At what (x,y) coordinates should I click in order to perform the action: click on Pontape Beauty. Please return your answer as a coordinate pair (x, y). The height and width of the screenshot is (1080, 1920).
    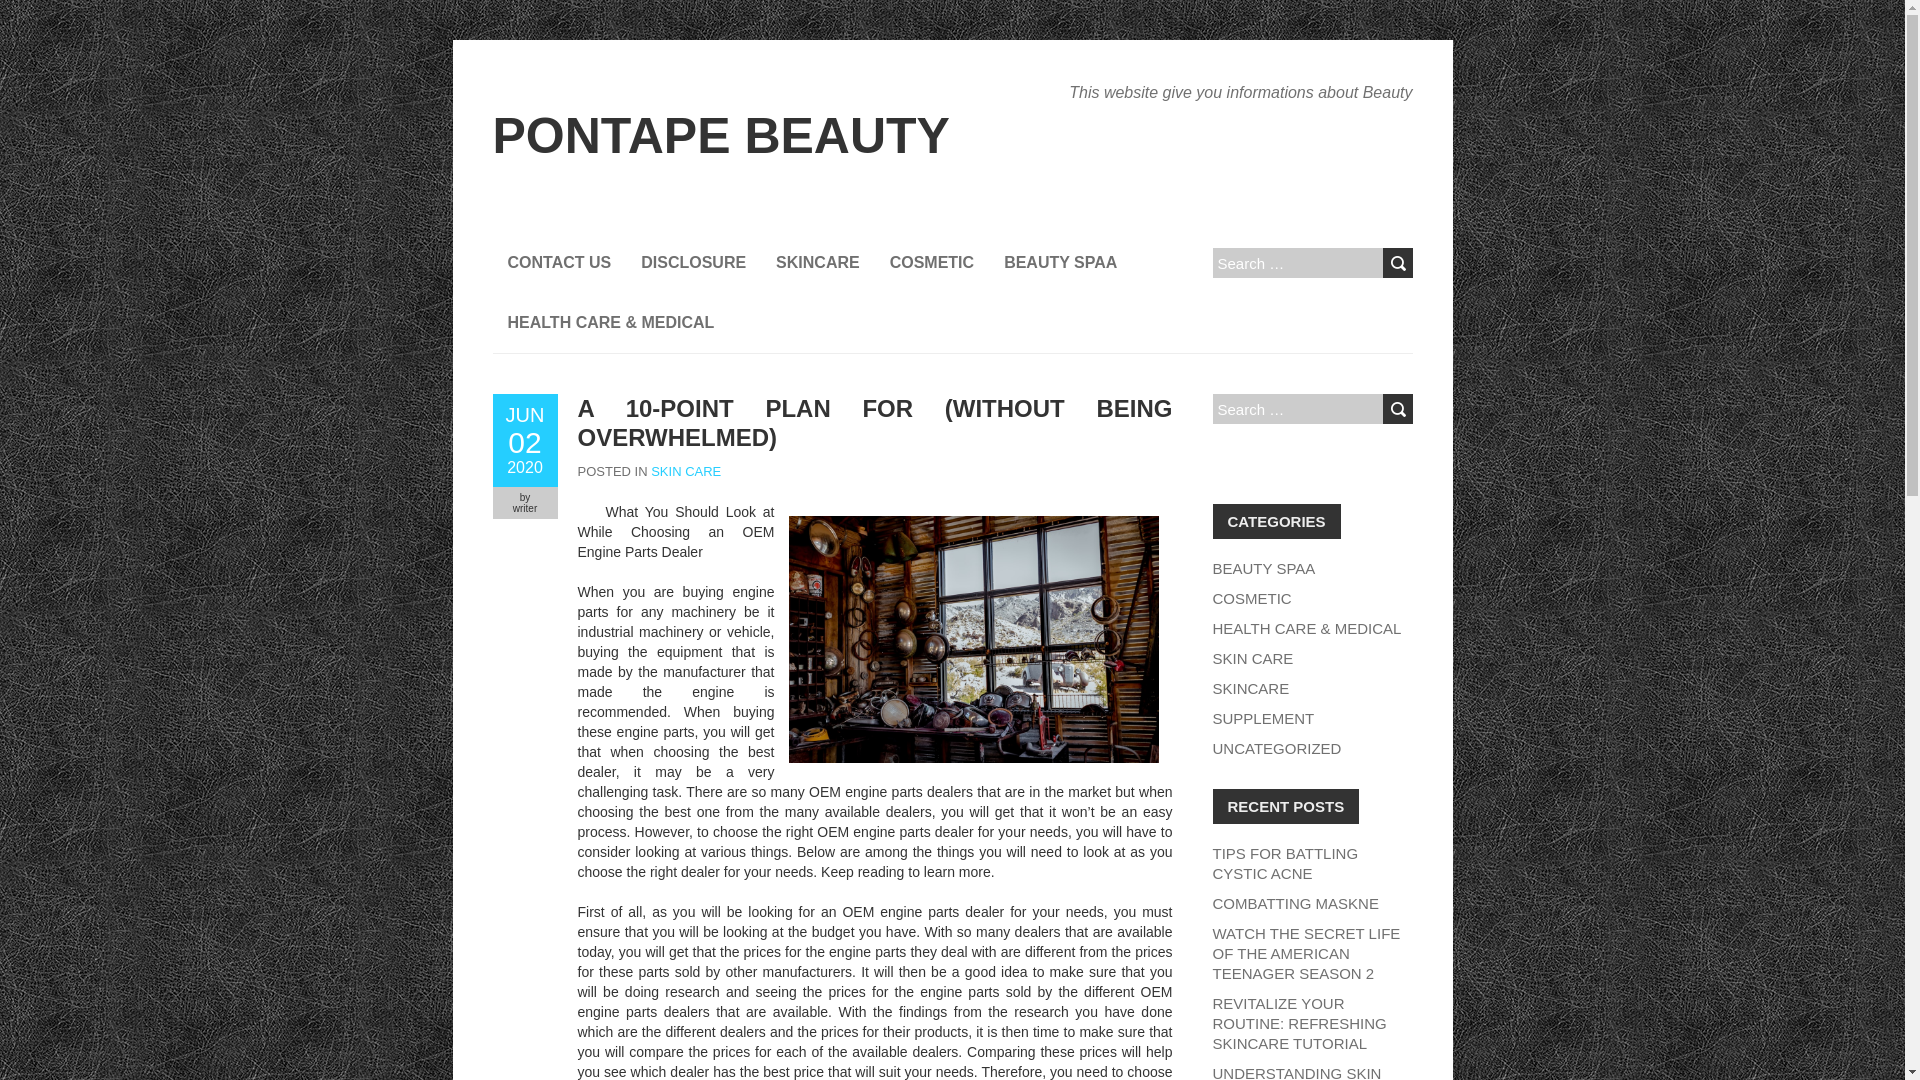
    Looking at the image, I should click on (720, 136).